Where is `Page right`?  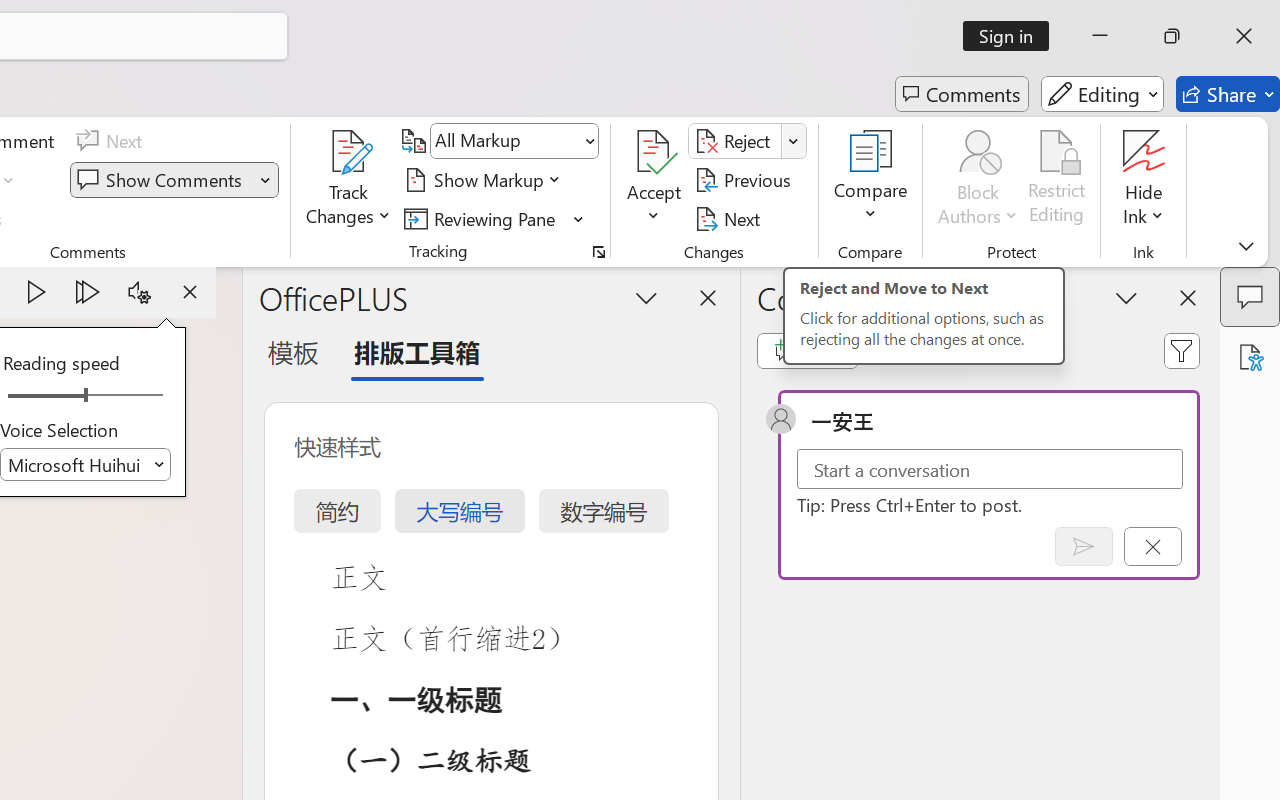 Page right is located at coordinates (130, 396).